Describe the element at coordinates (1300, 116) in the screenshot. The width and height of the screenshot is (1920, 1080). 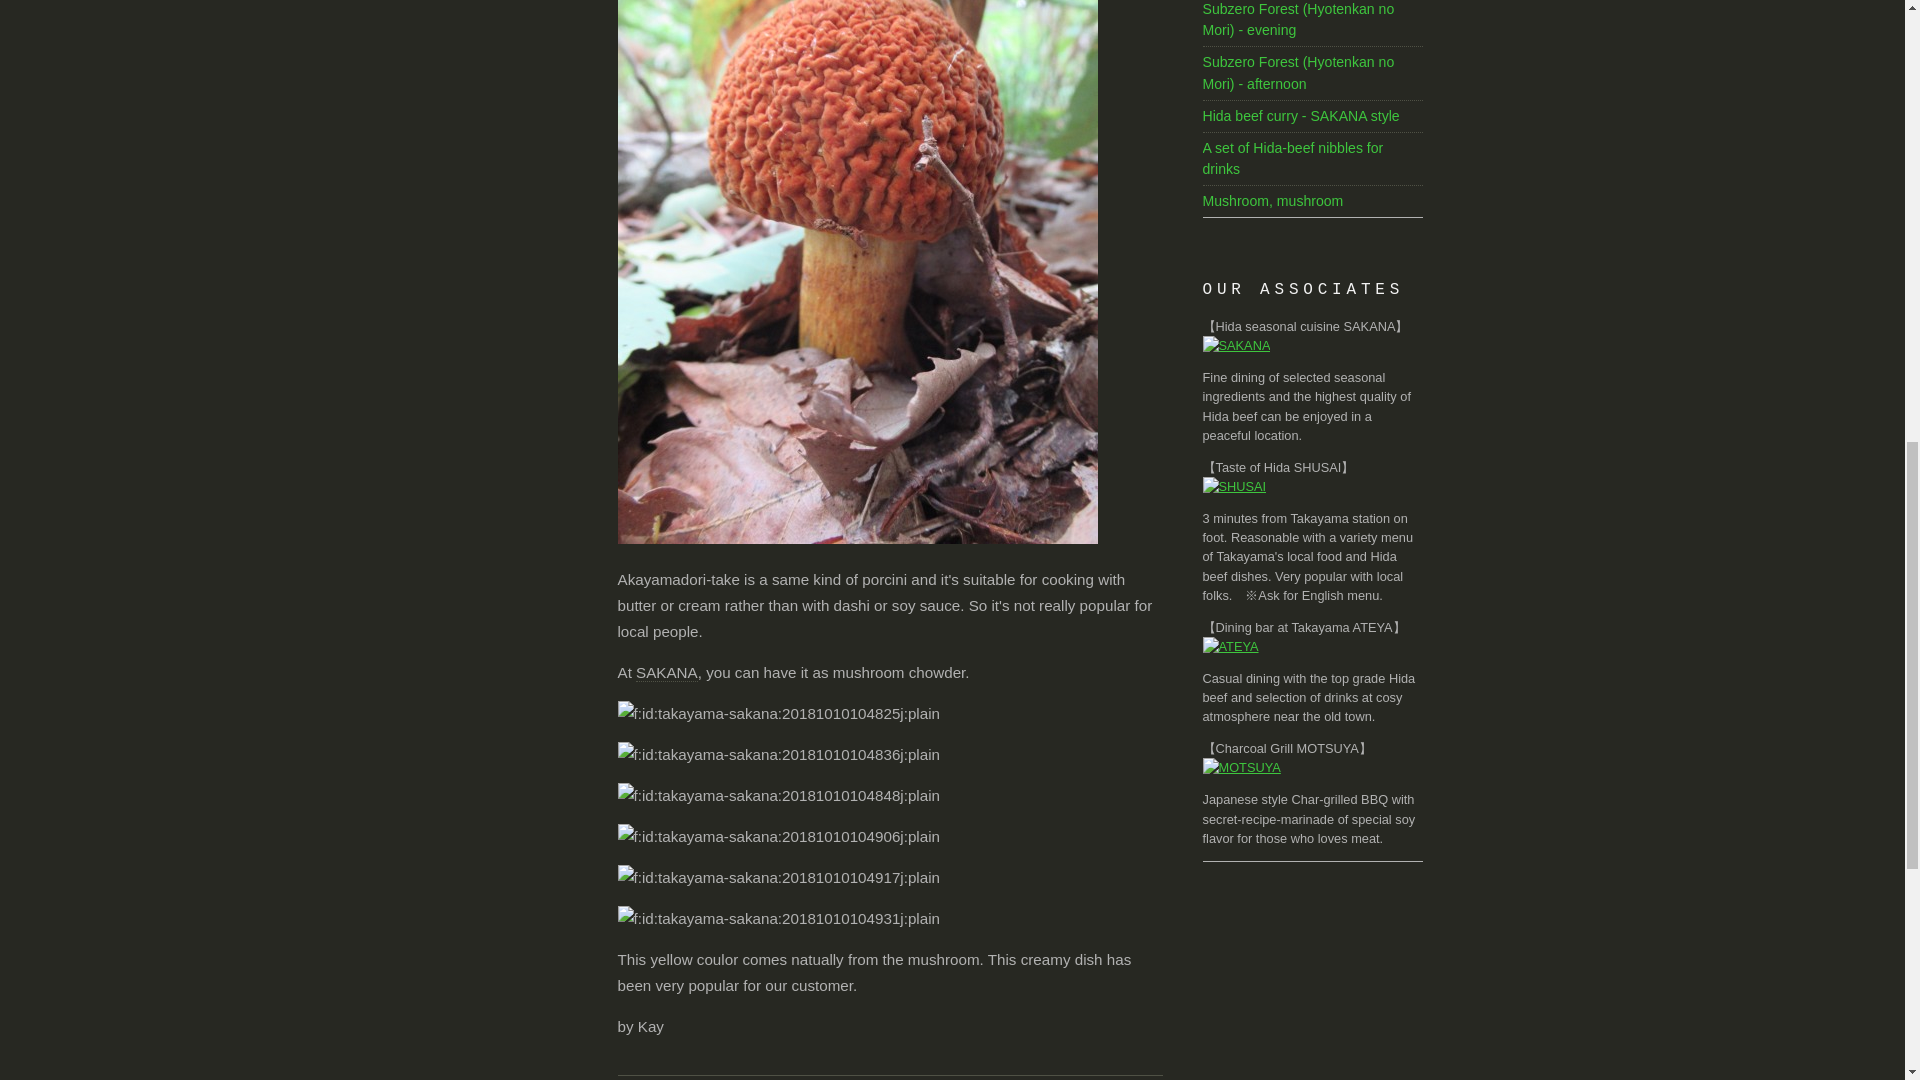
I see `Hida beef curry - SAKANA style` at that location.